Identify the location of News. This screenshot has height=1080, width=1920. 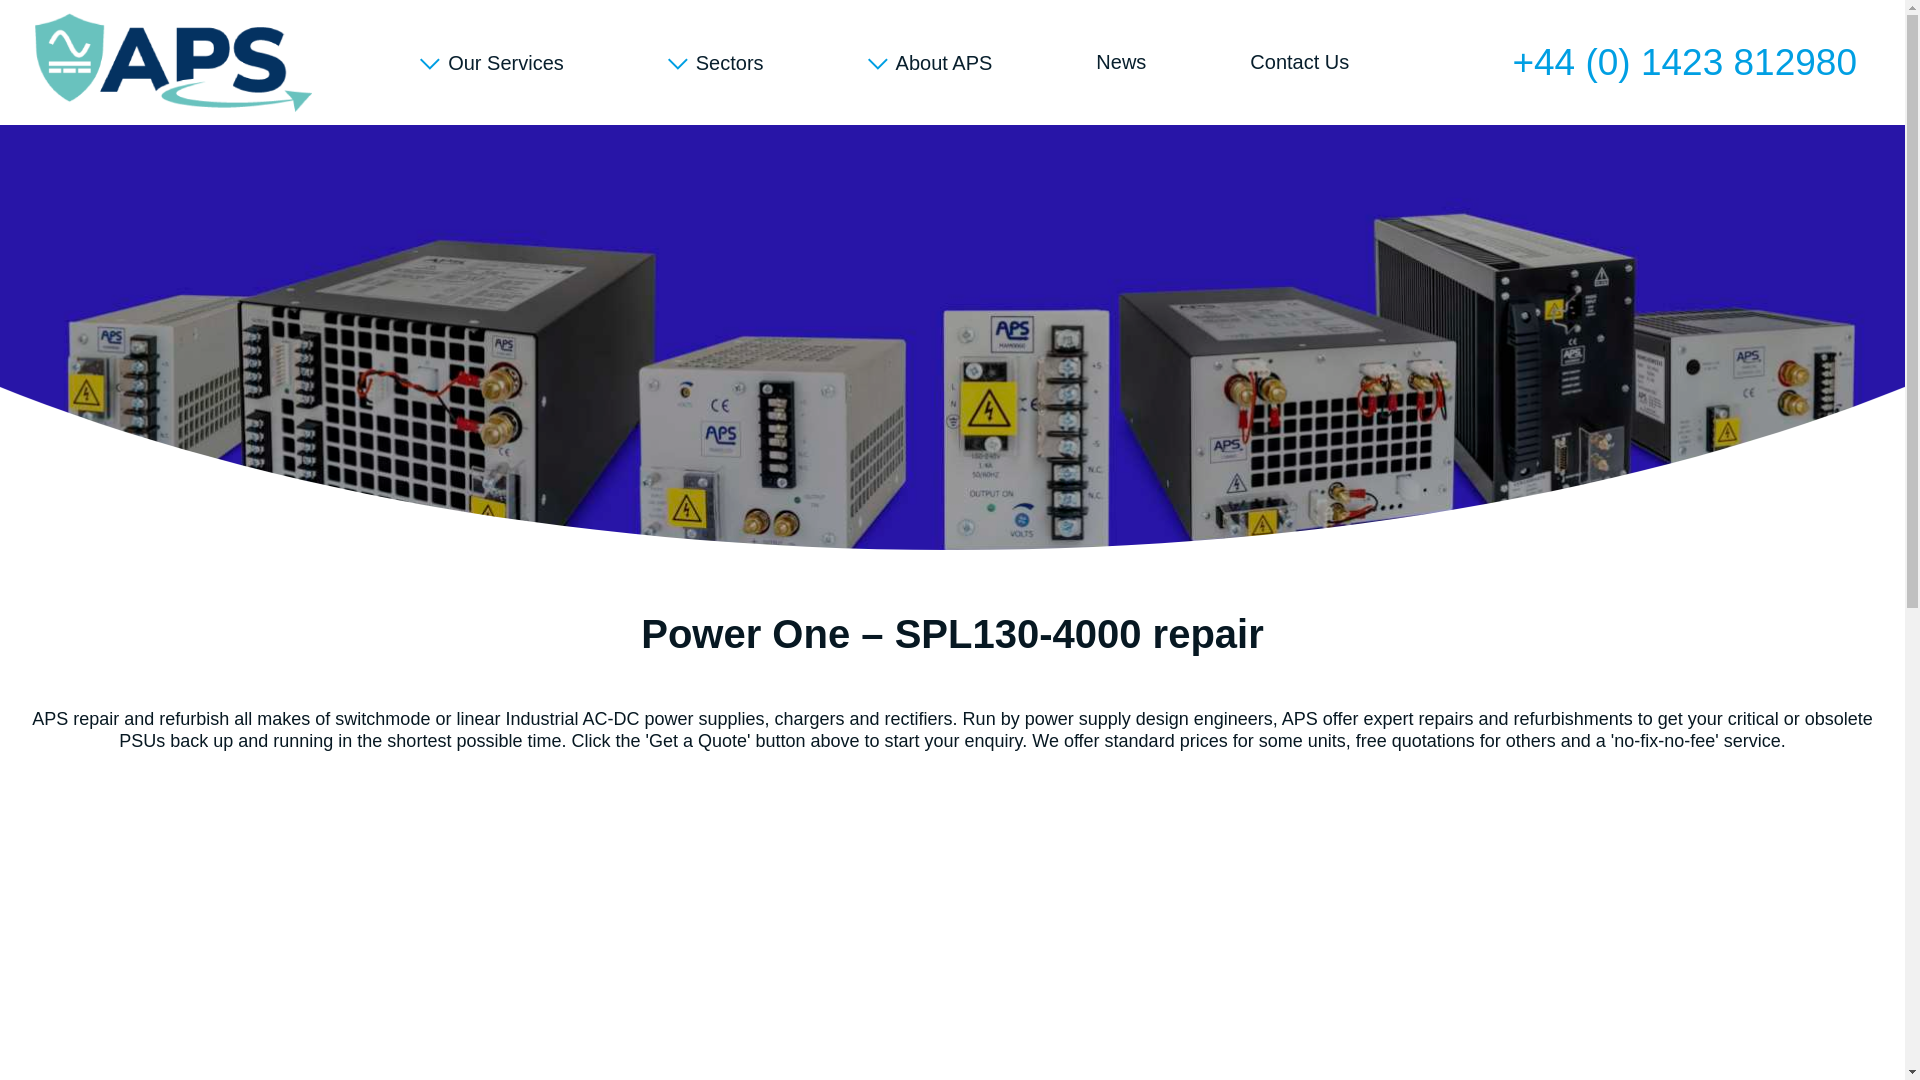
(1121, 62).